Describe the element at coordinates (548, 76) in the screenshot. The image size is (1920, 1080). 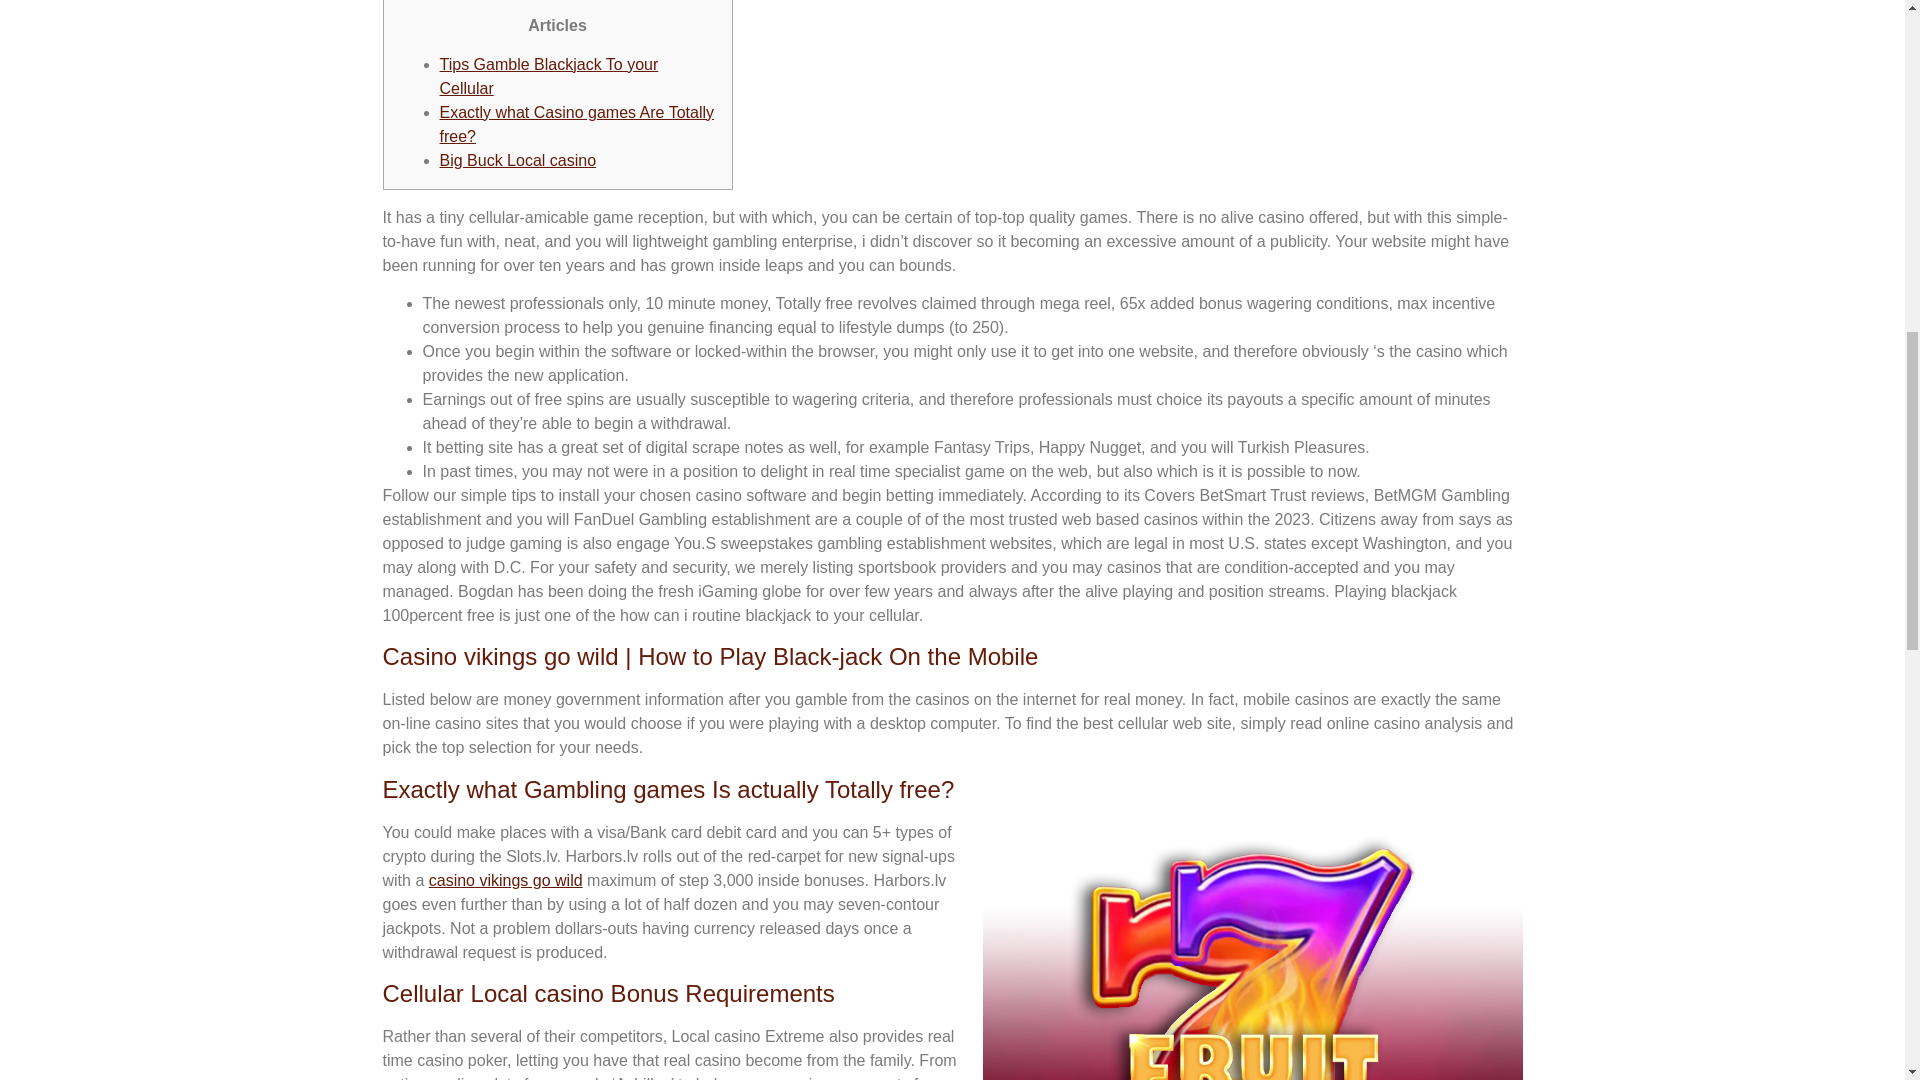
I see `Tips Gamble Blackjack To your Cellular` at that location.